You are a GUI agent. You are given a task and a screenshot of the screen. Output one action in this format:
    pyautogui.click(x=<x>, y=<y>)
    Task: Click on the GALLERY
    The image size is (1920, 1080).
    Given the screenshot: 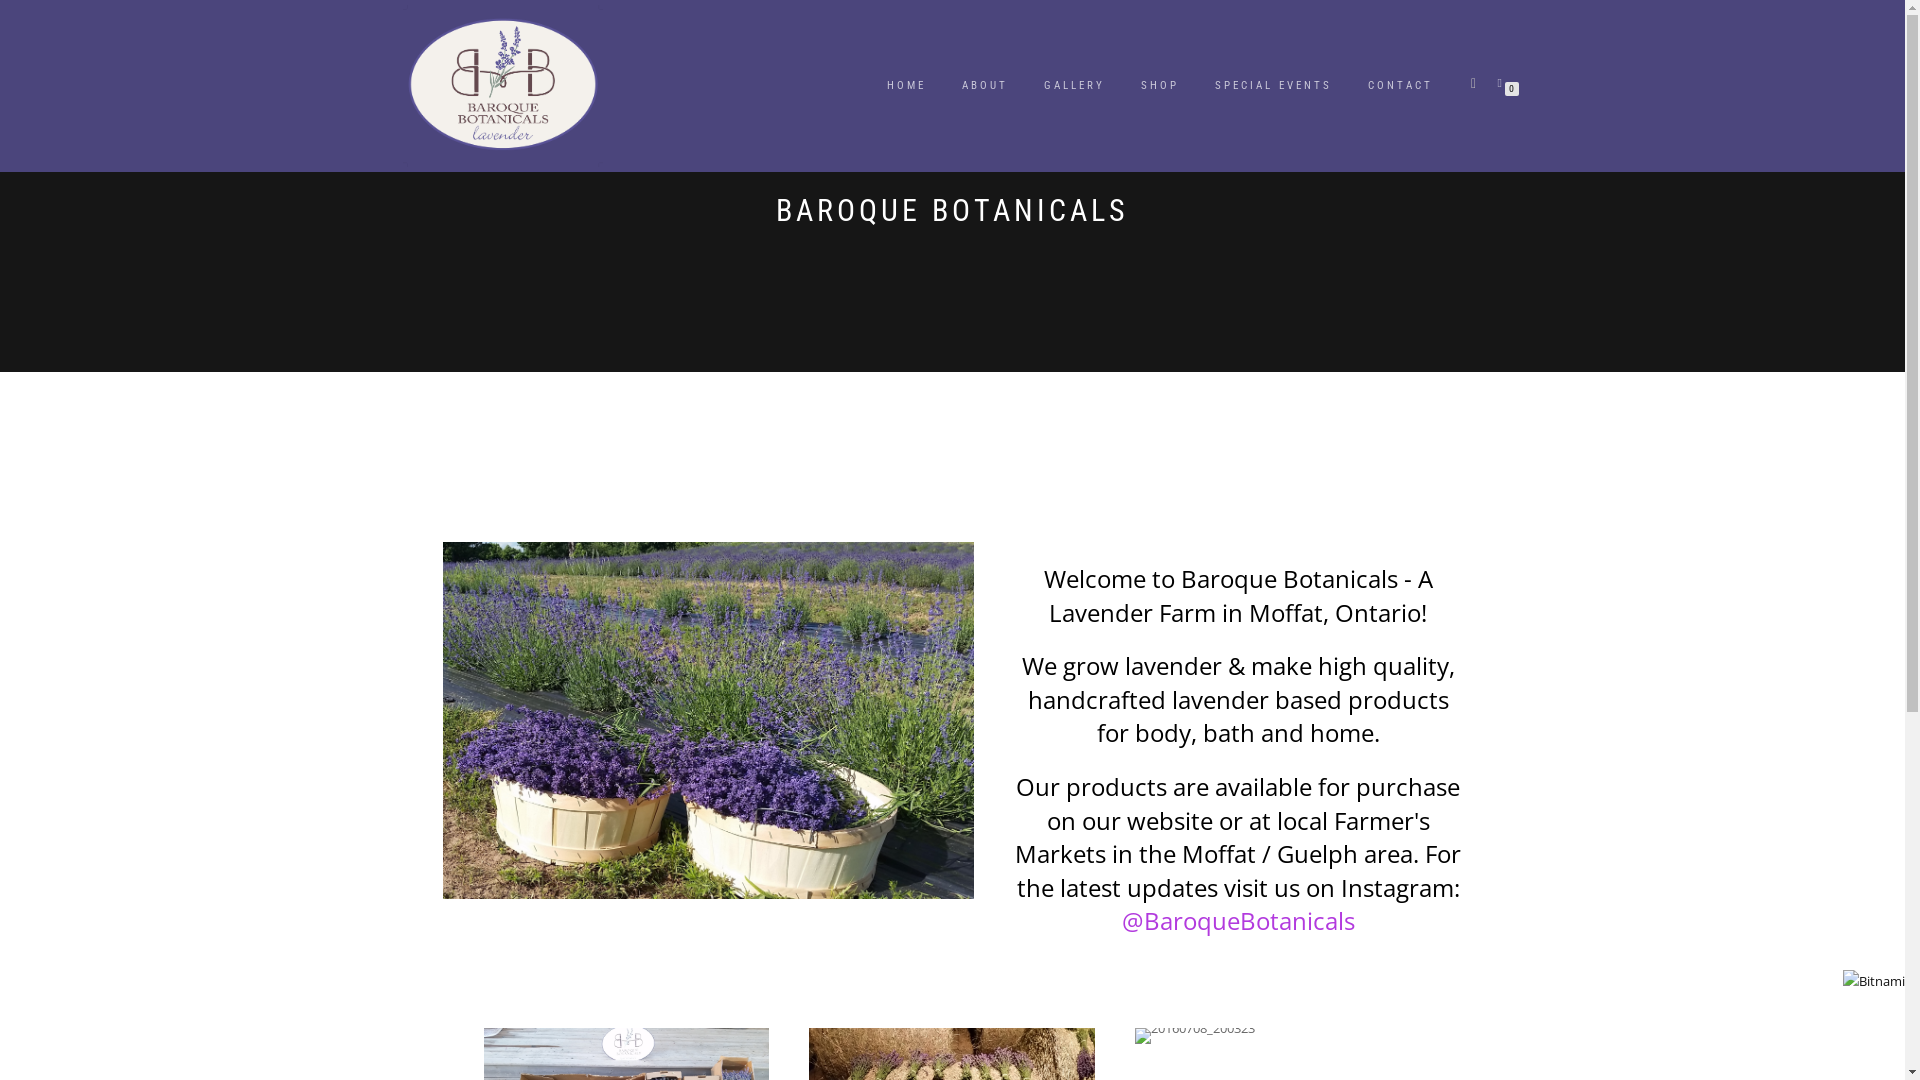 What is the action you would take?
    pyautogui.click(x=1074, y=86)
    